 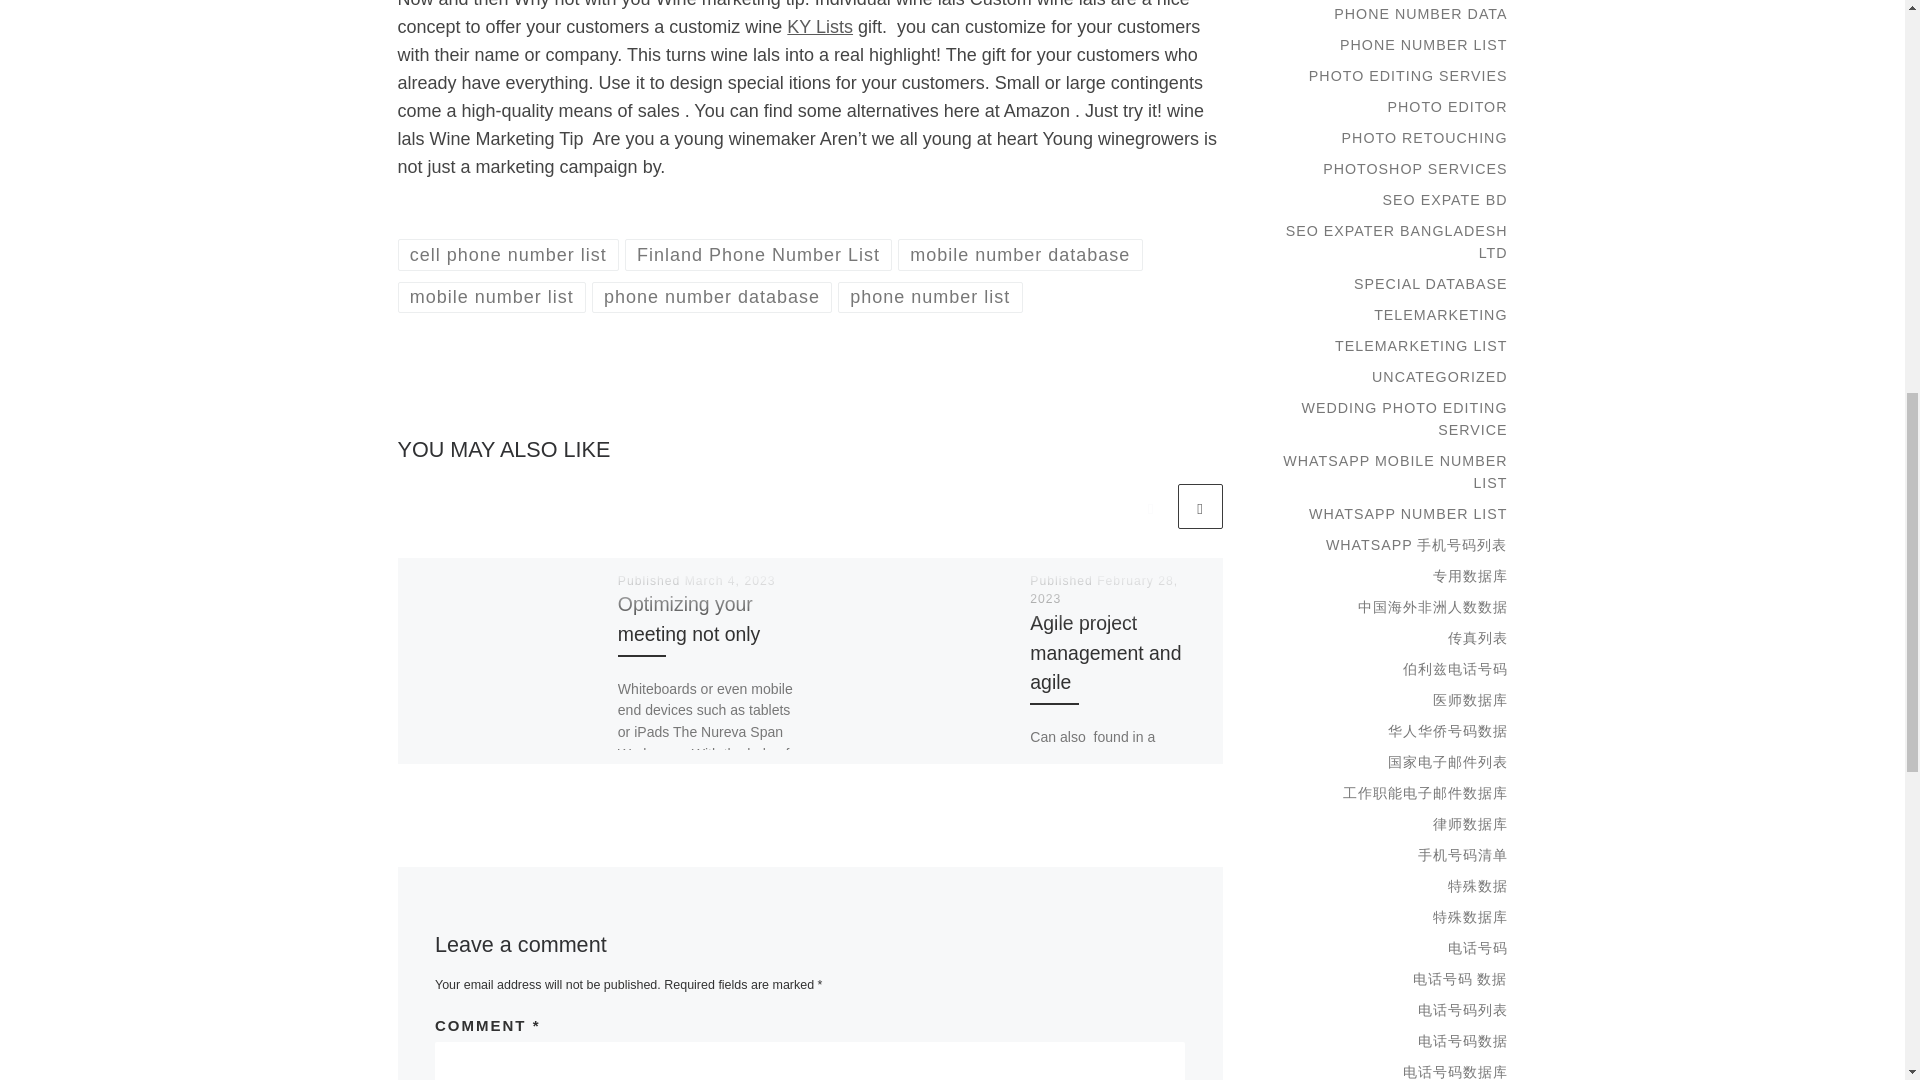 I want to click on cell phone number list, so click(x=508, y=254).